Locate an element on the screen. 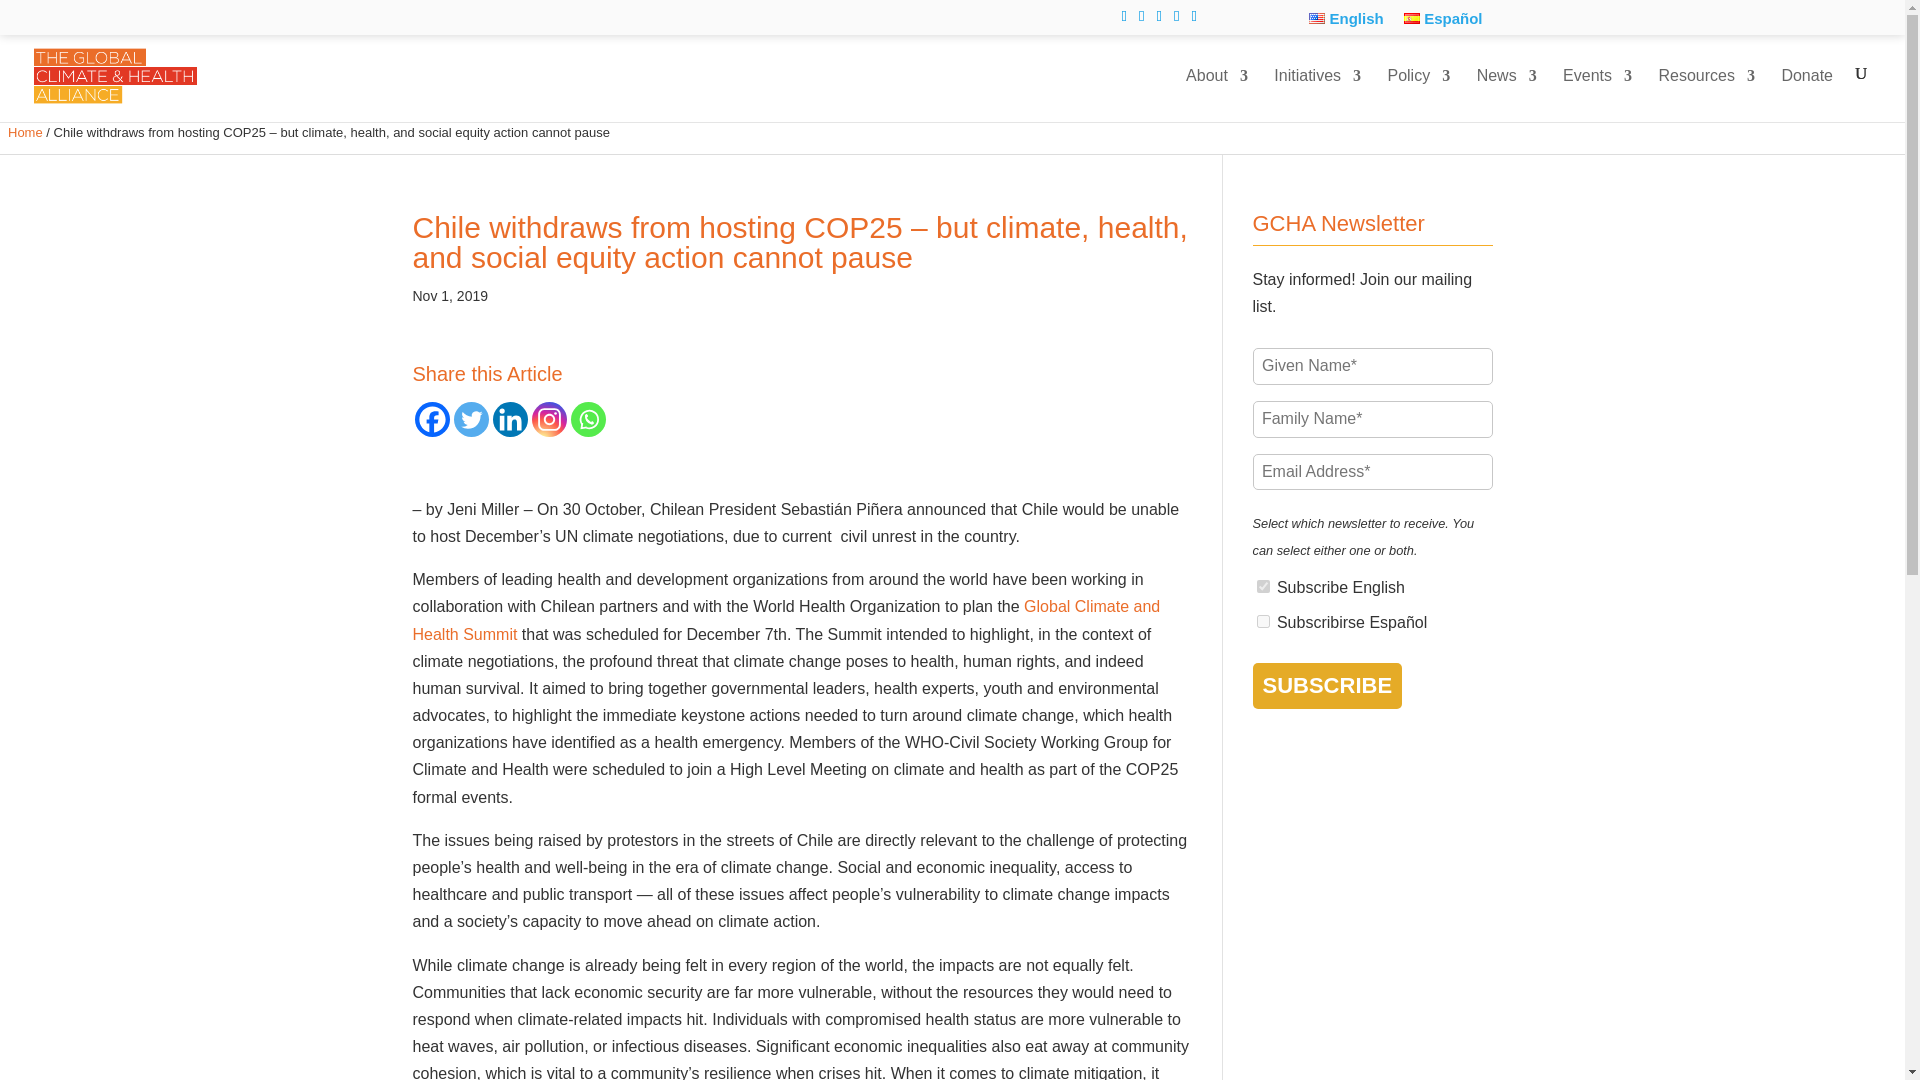 This screenshot has height=1080, width=1920. 6c7d2e99c9 is located at coordinates (1262, 620).